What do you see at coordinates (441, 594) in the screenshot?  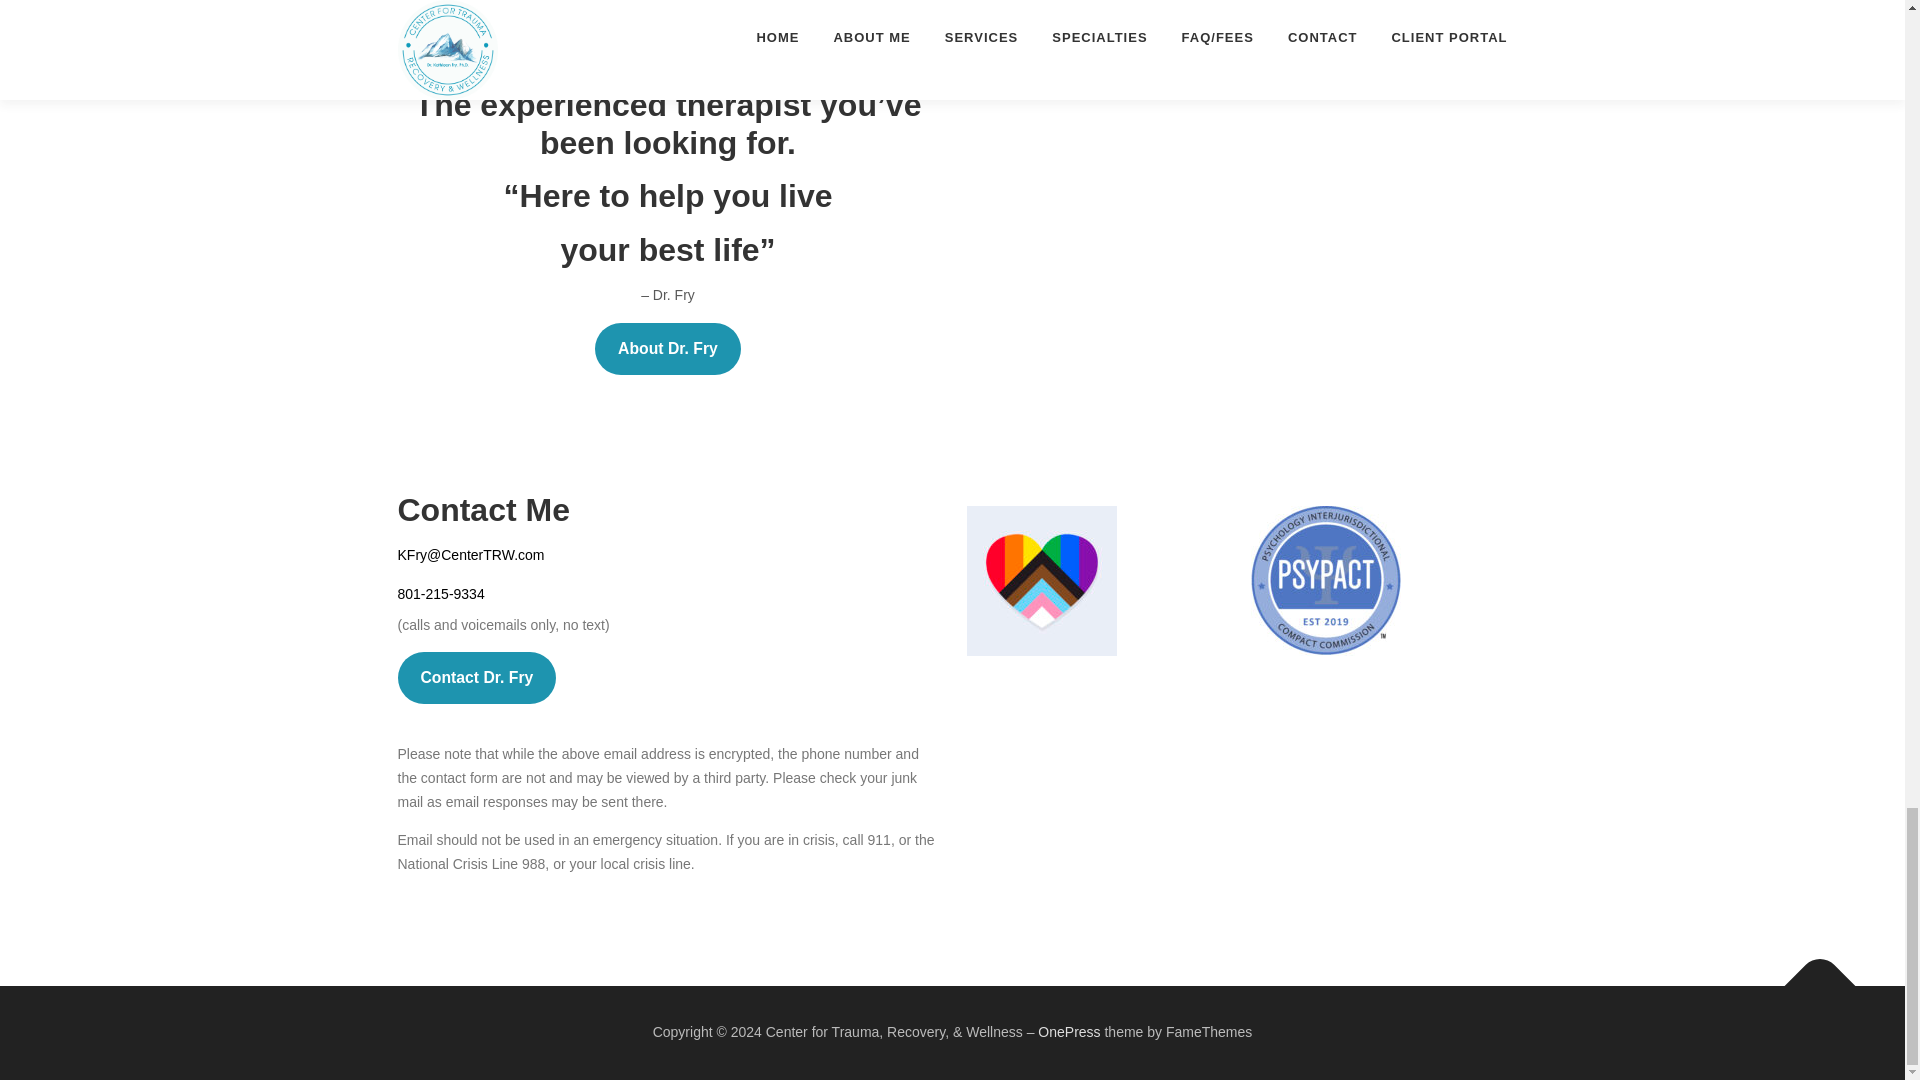 I see `801-215-9334` at bounding box center [441, 594].